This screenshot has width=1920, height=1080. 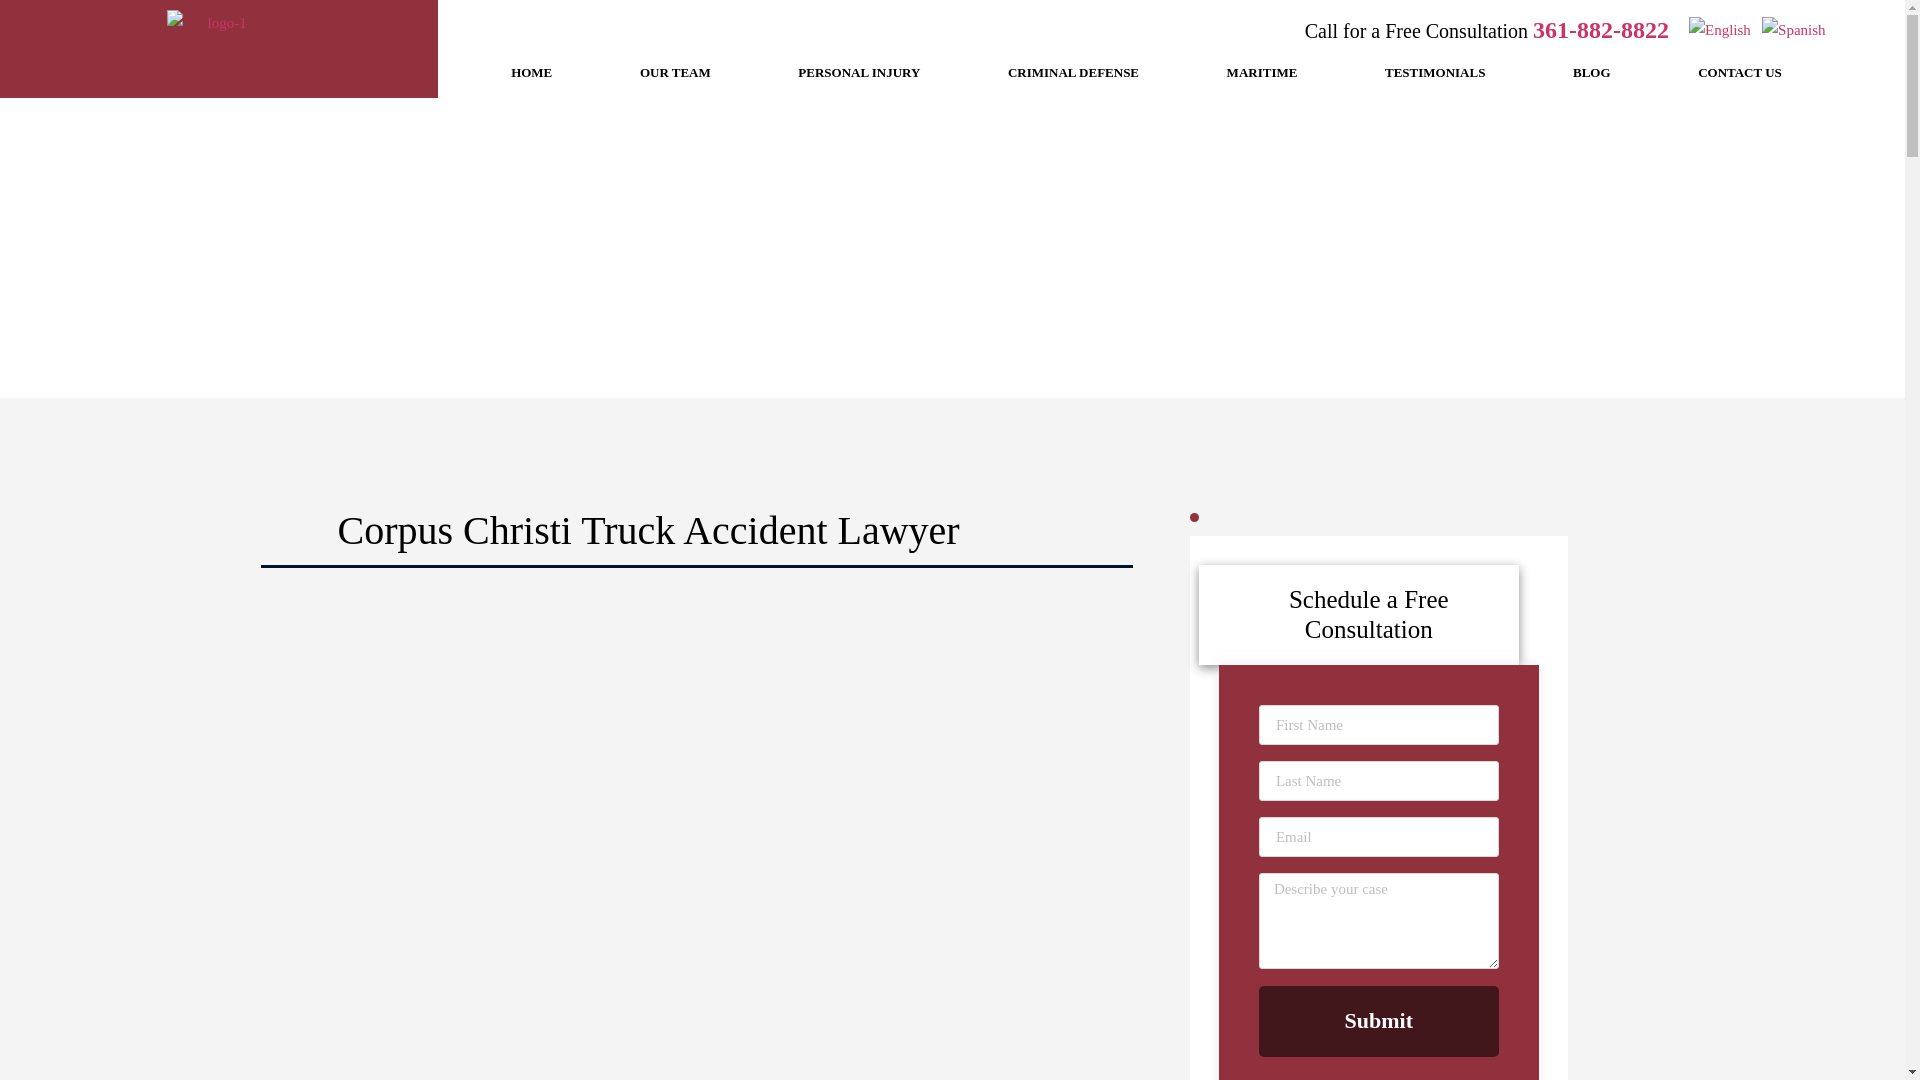 I want to click on HOME, so click(x=530, y=72).